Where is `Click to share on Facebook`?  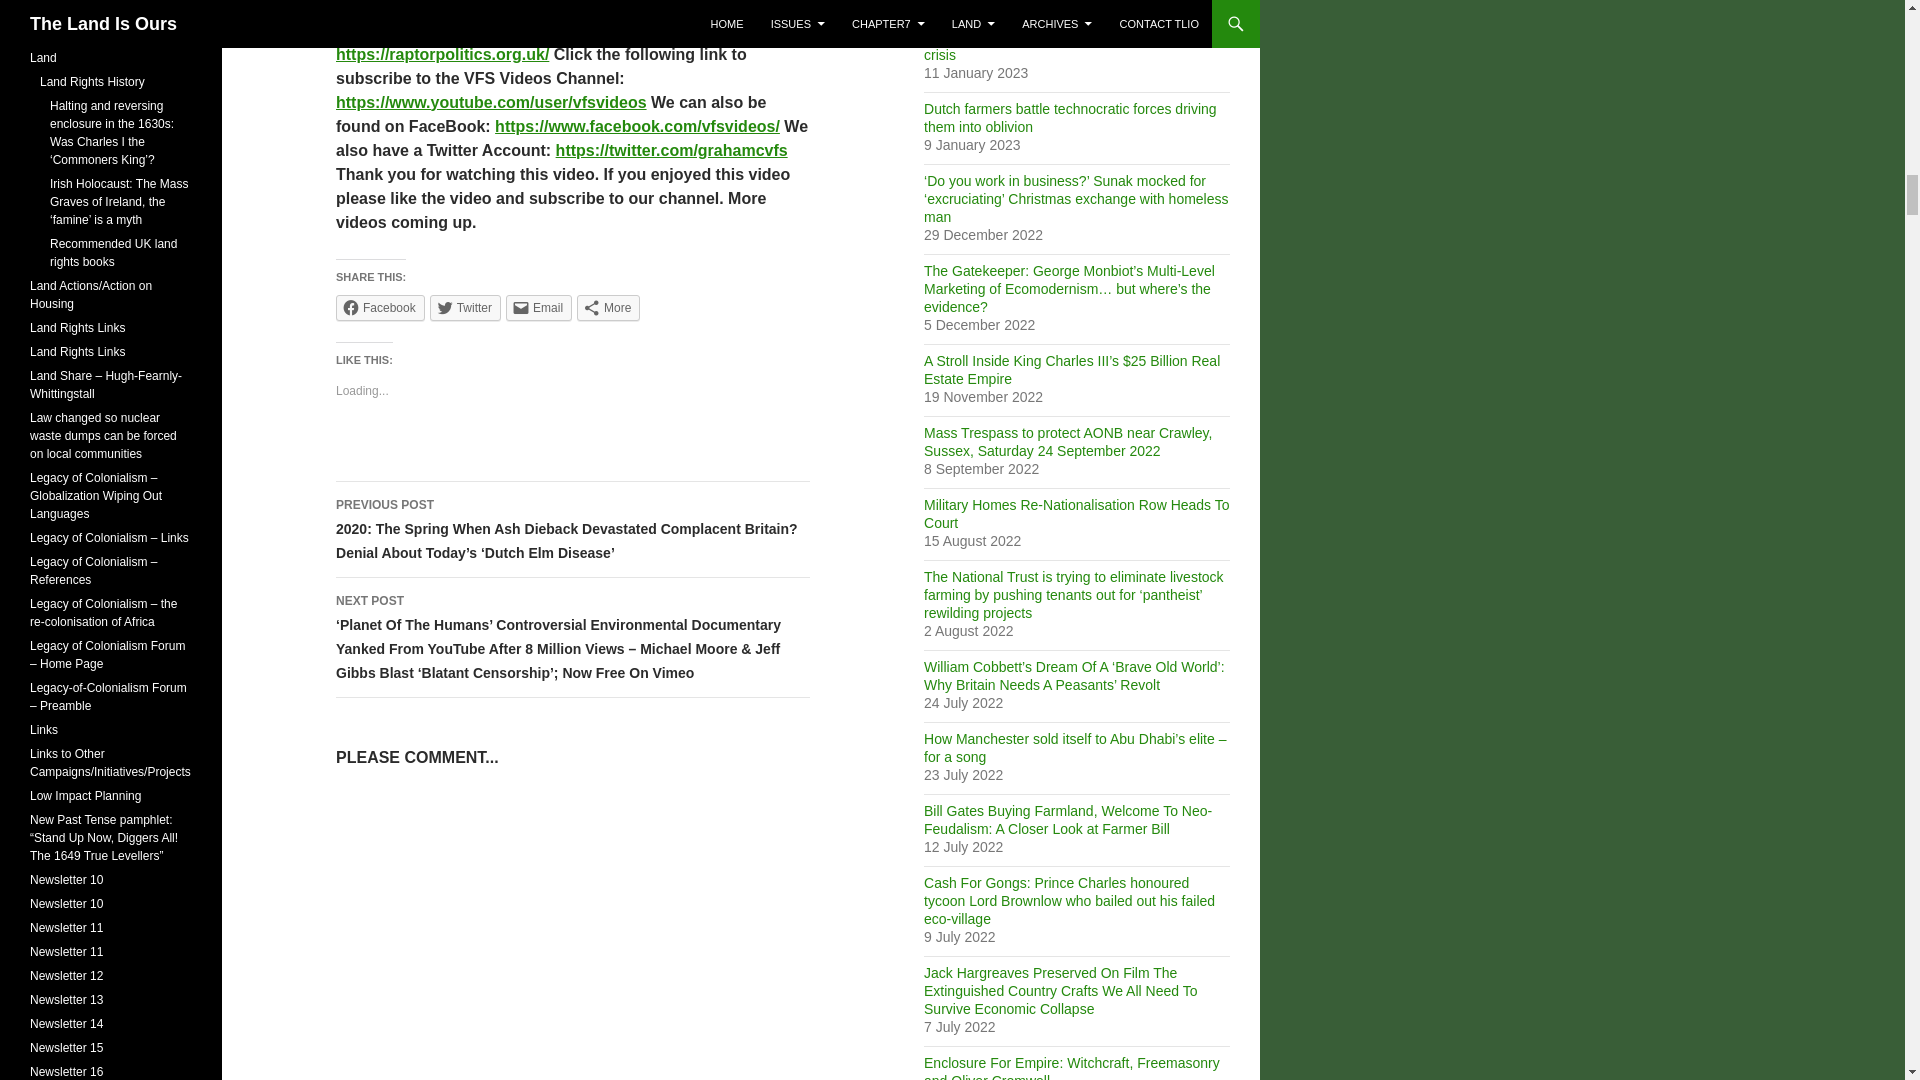 Click to share on Facebook is located at coordinates (380, 307).